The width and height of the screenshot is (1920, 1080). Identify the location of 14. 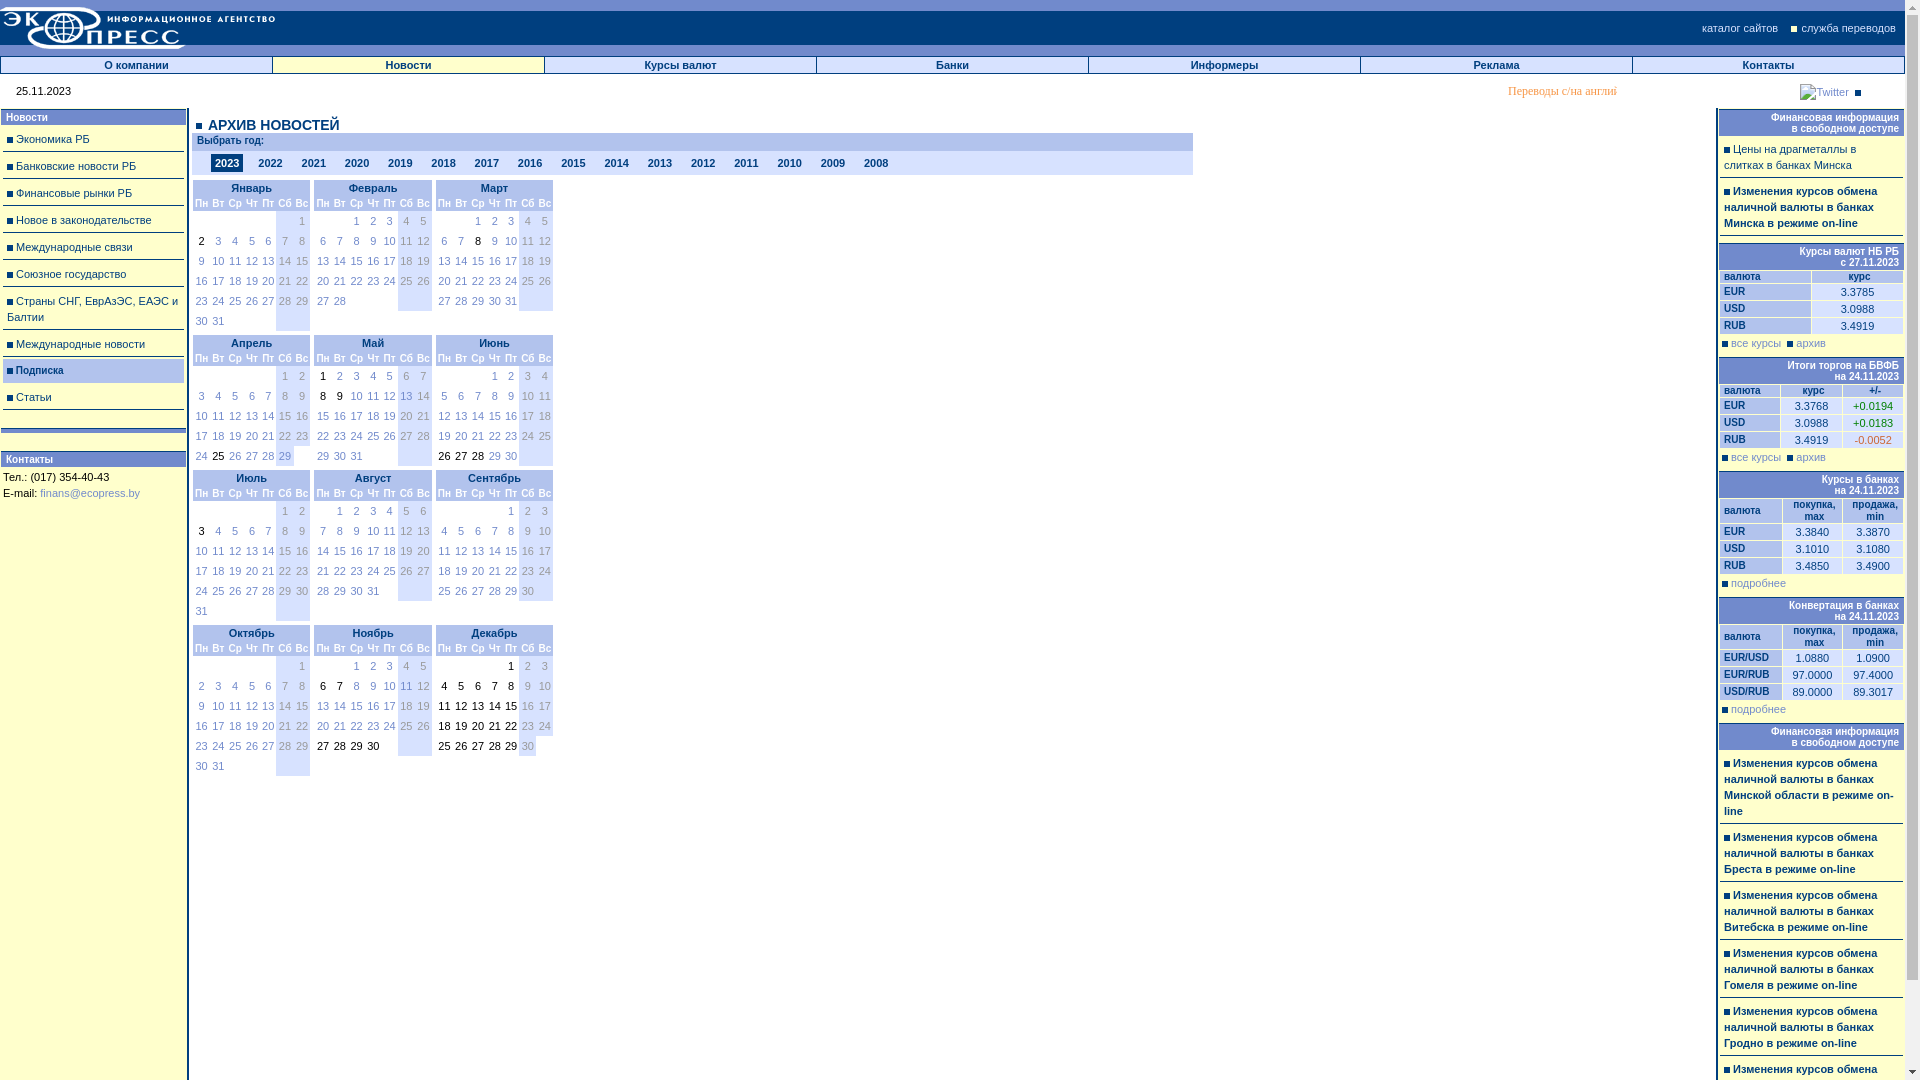
(340, 706).